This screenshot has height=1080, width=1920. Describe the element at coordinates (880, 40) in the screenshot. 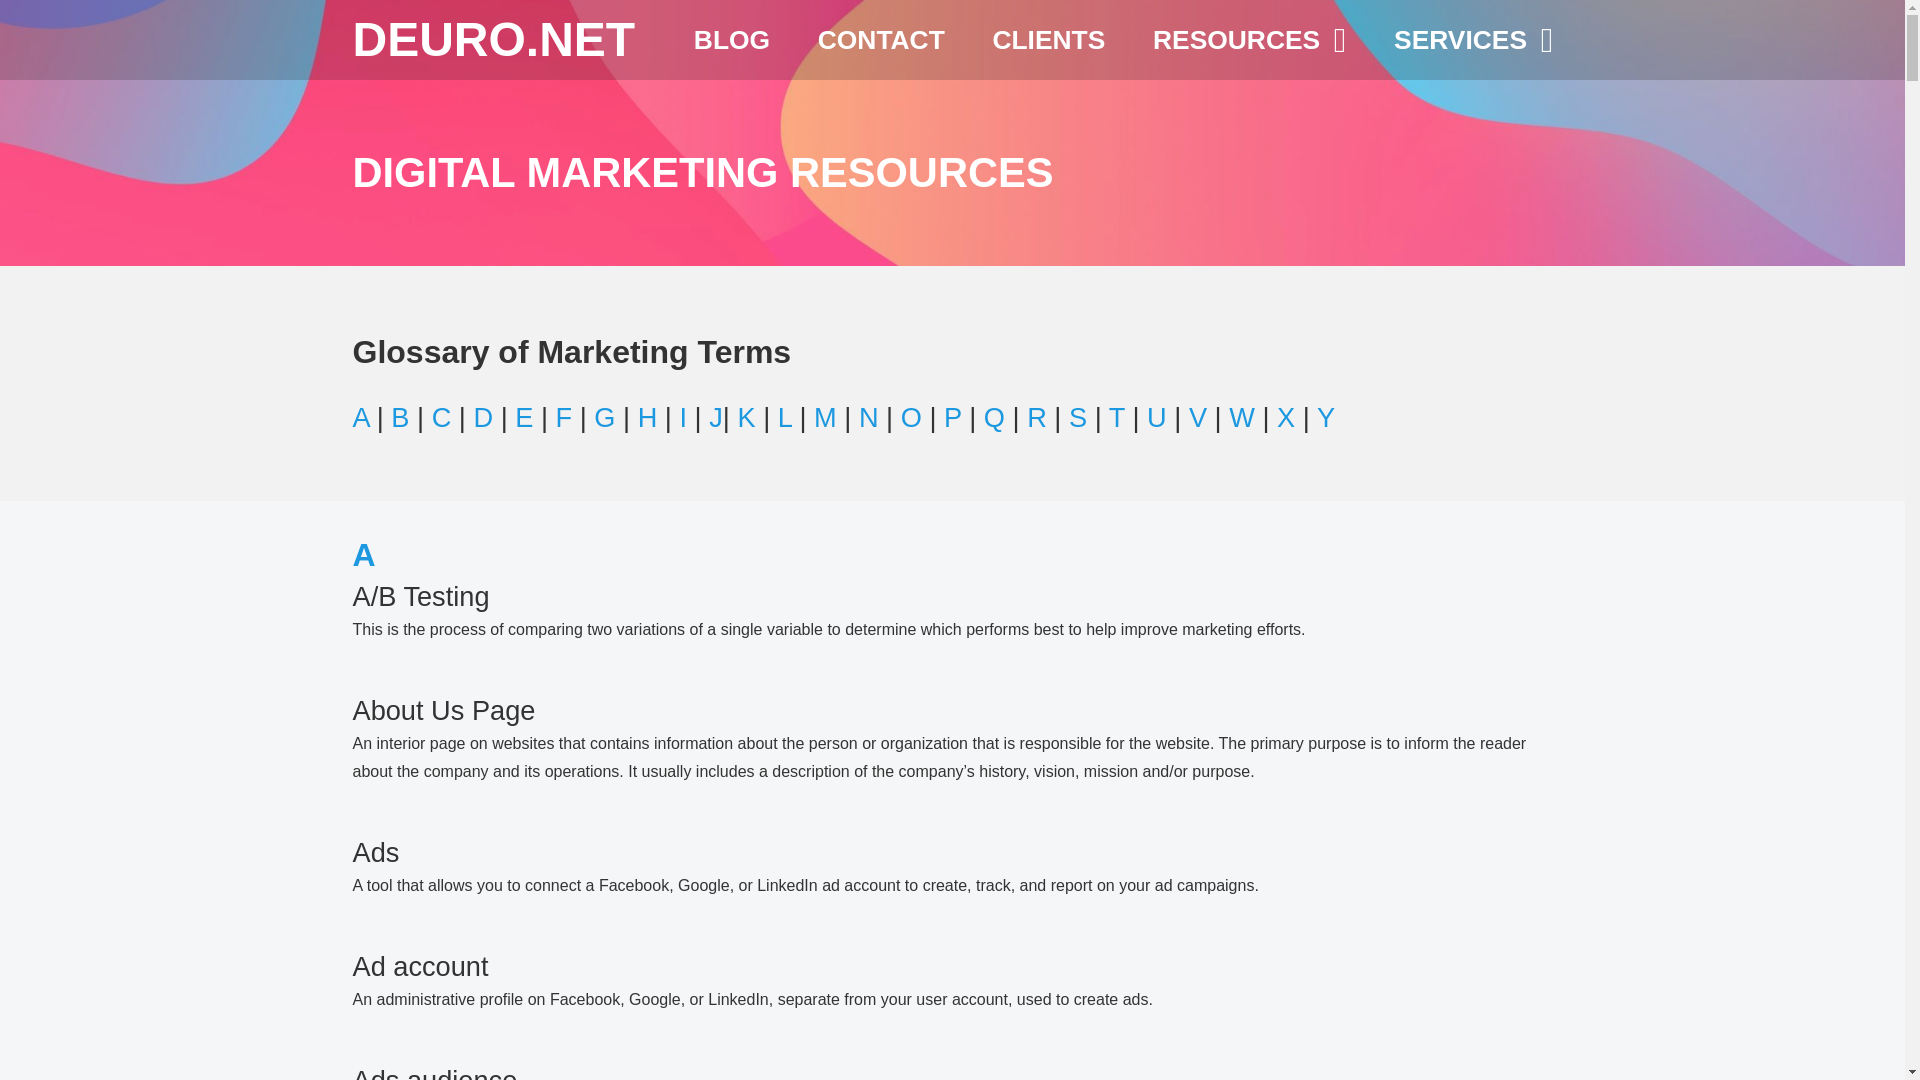

I see `CONTACT` at that location.